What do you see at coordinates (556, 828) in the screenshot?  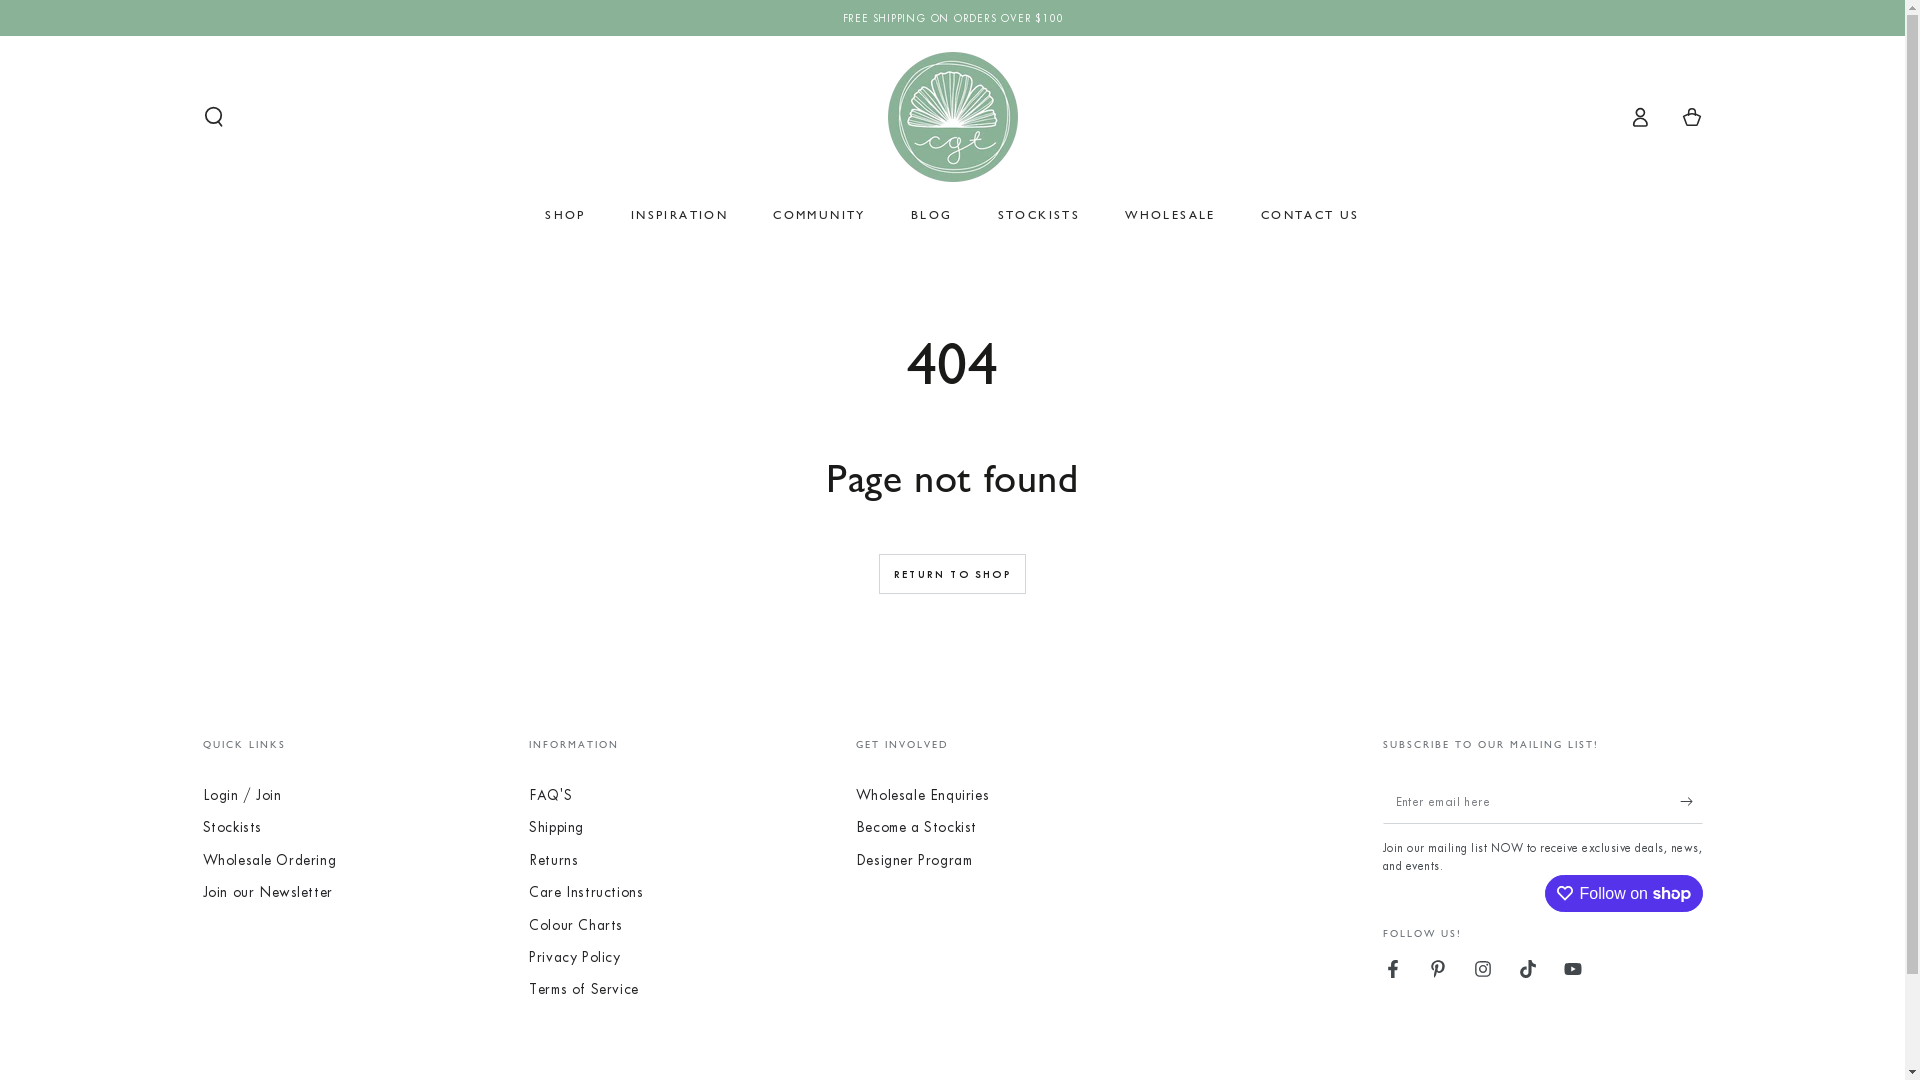 I see `Shipping` at bounding box center [556, 828].